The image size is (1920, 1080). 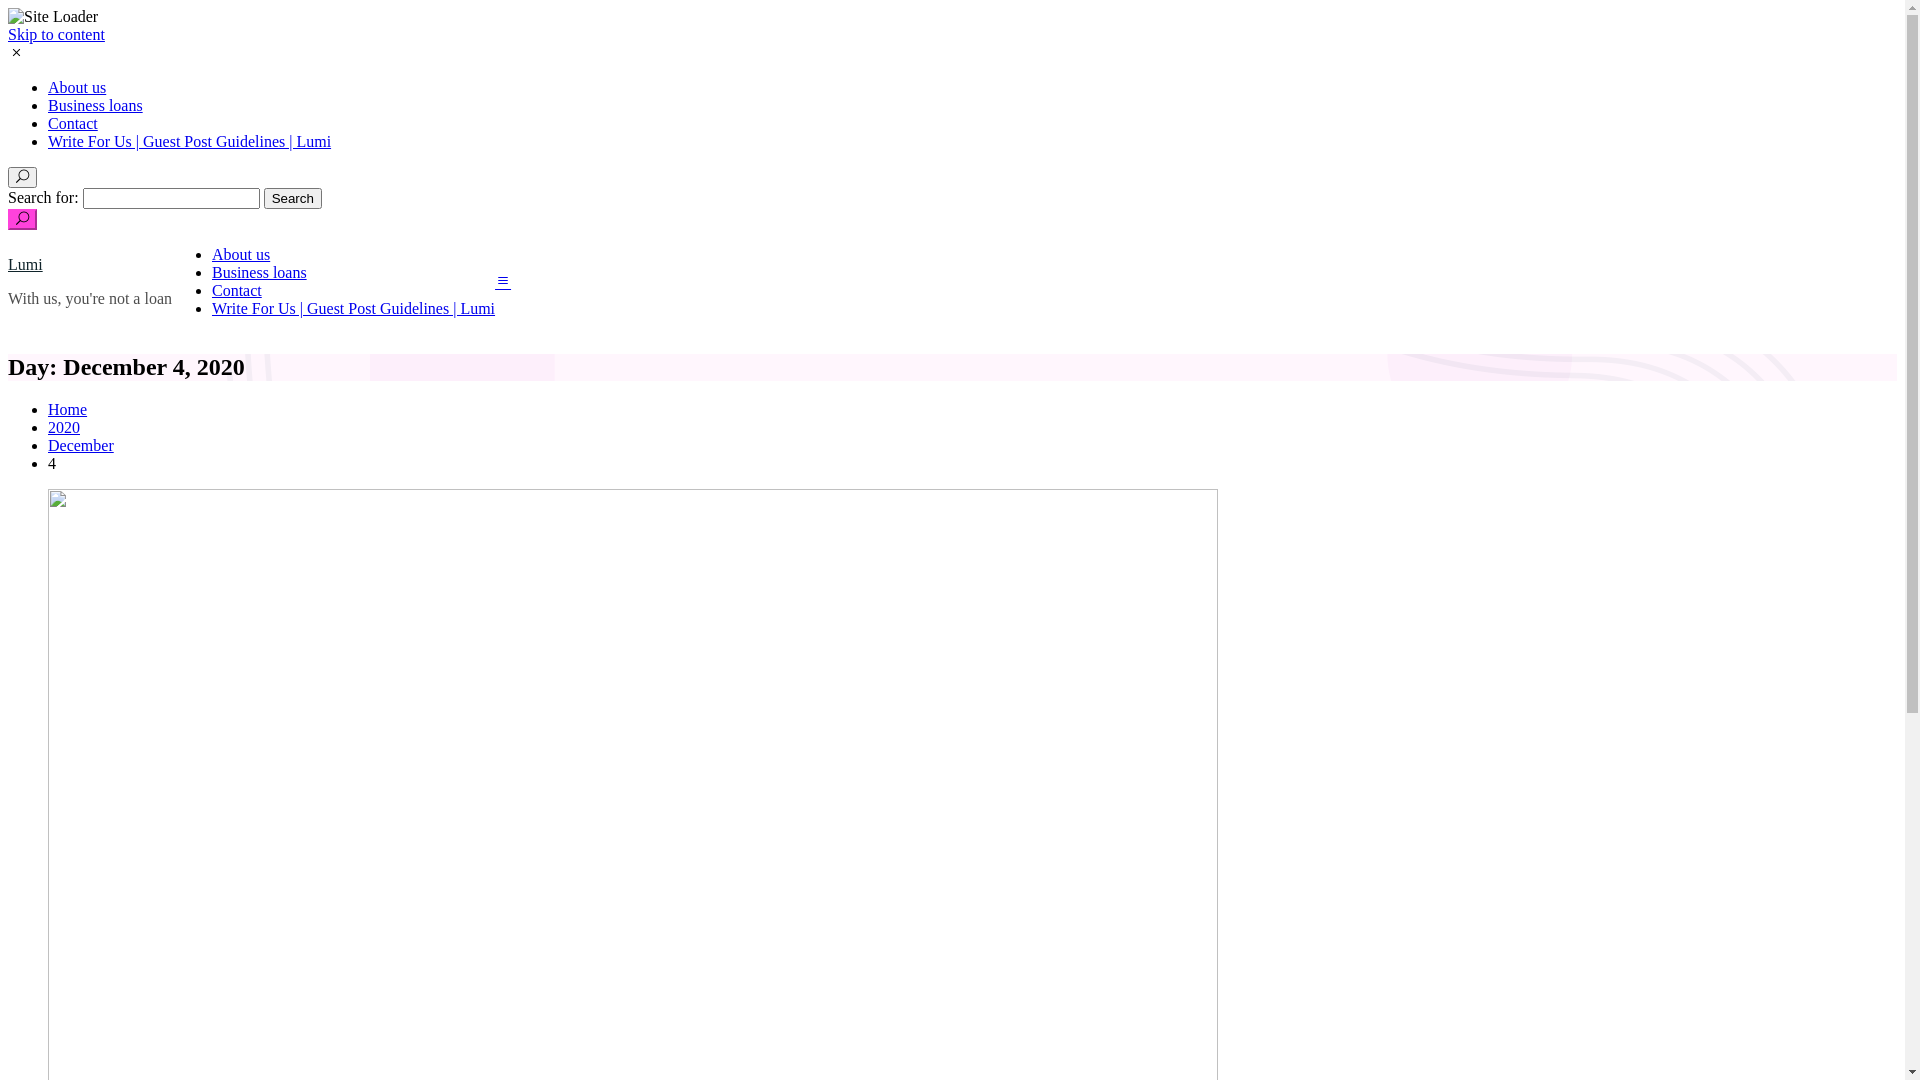 What do you see at coordinates (237, 290) in the screenshot?
I see `Contact` at bounding box center [237, 290].